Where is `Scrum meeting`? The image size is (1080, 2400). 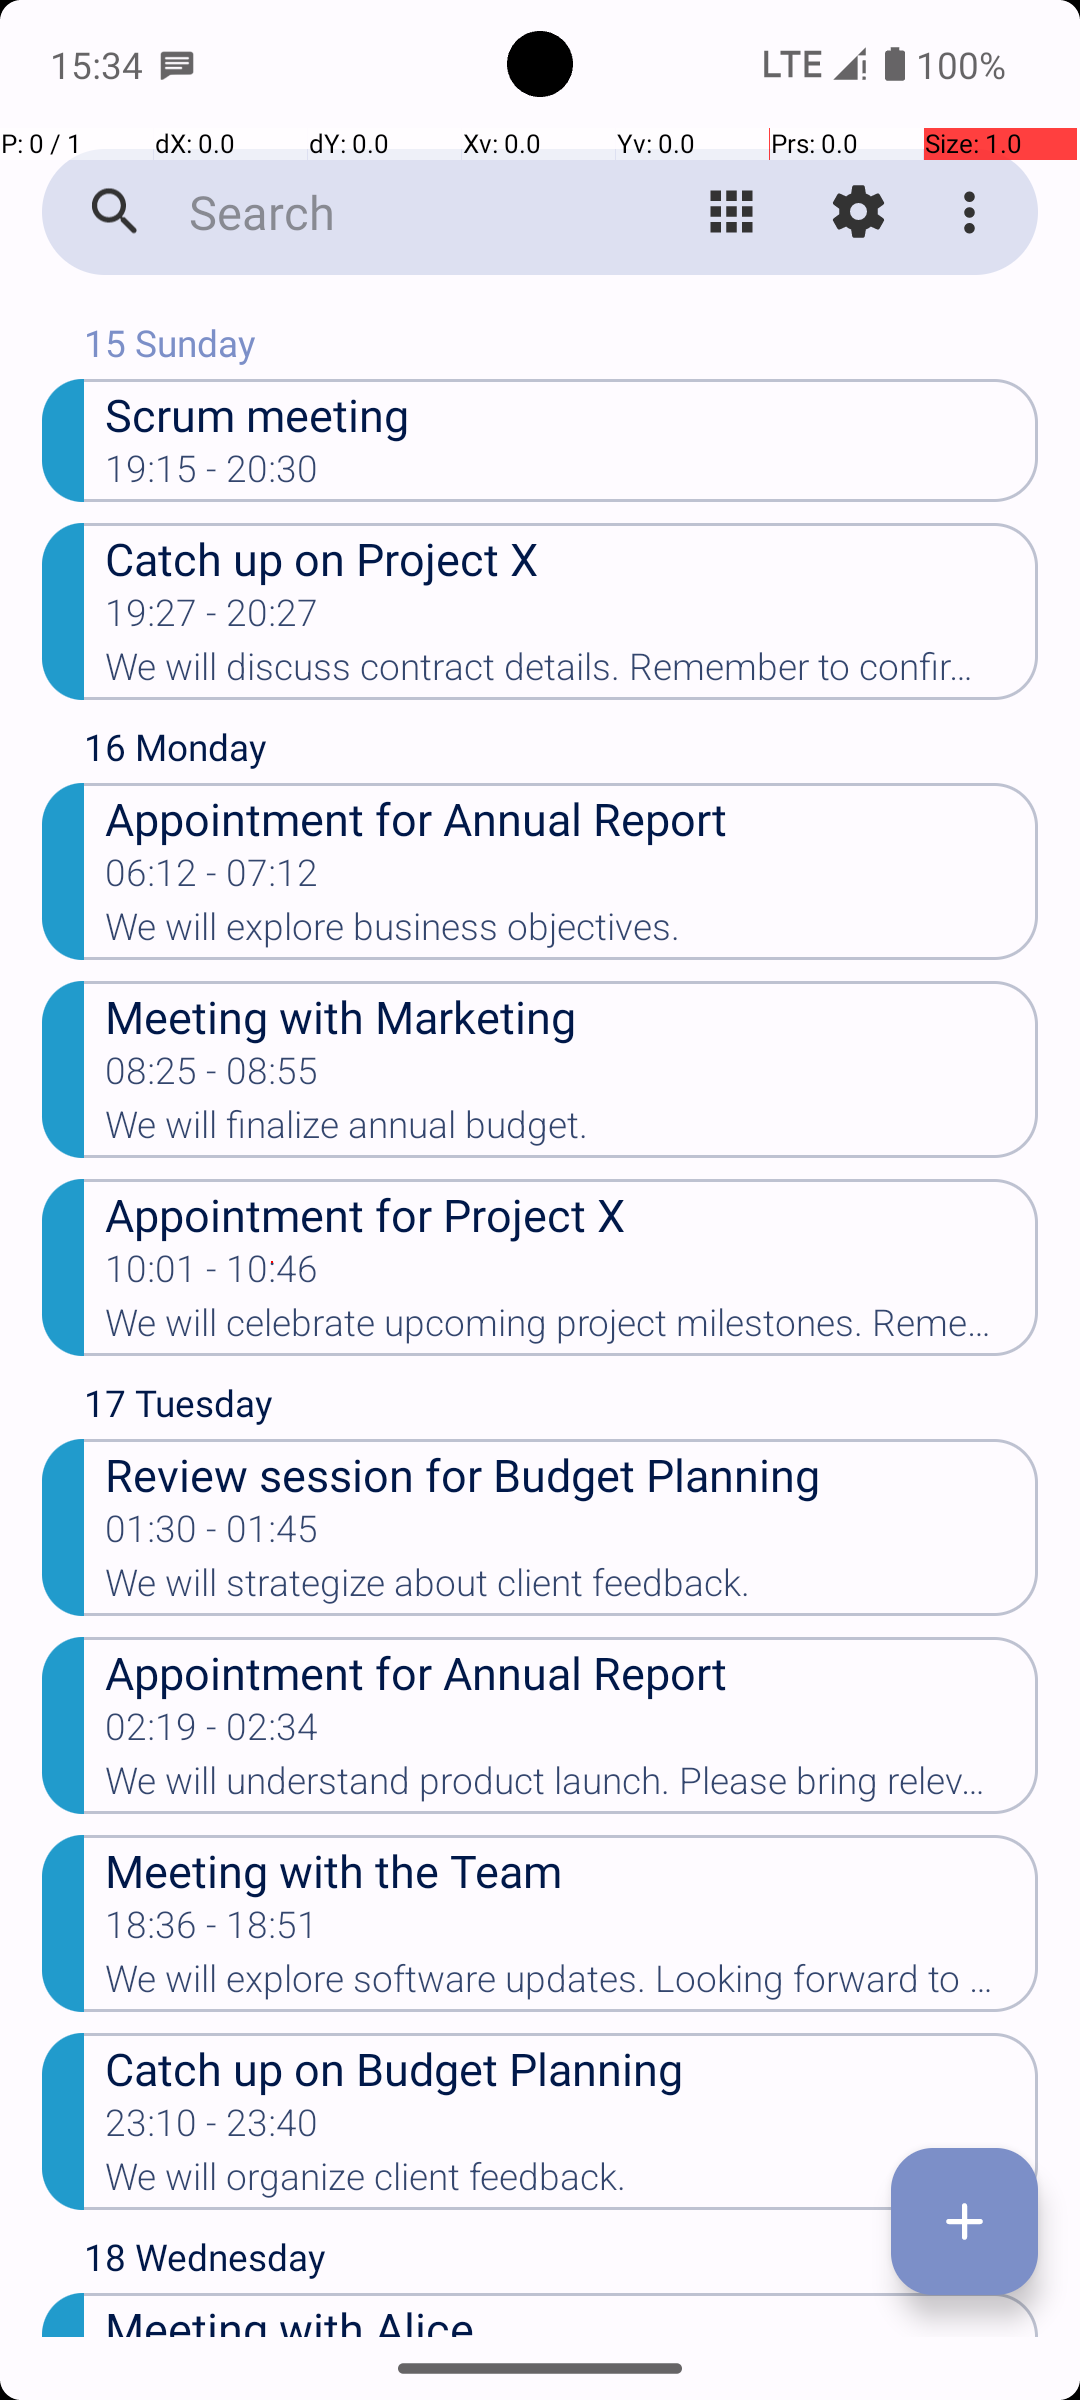 Scrum meeting is located at coordinates (572, 414).